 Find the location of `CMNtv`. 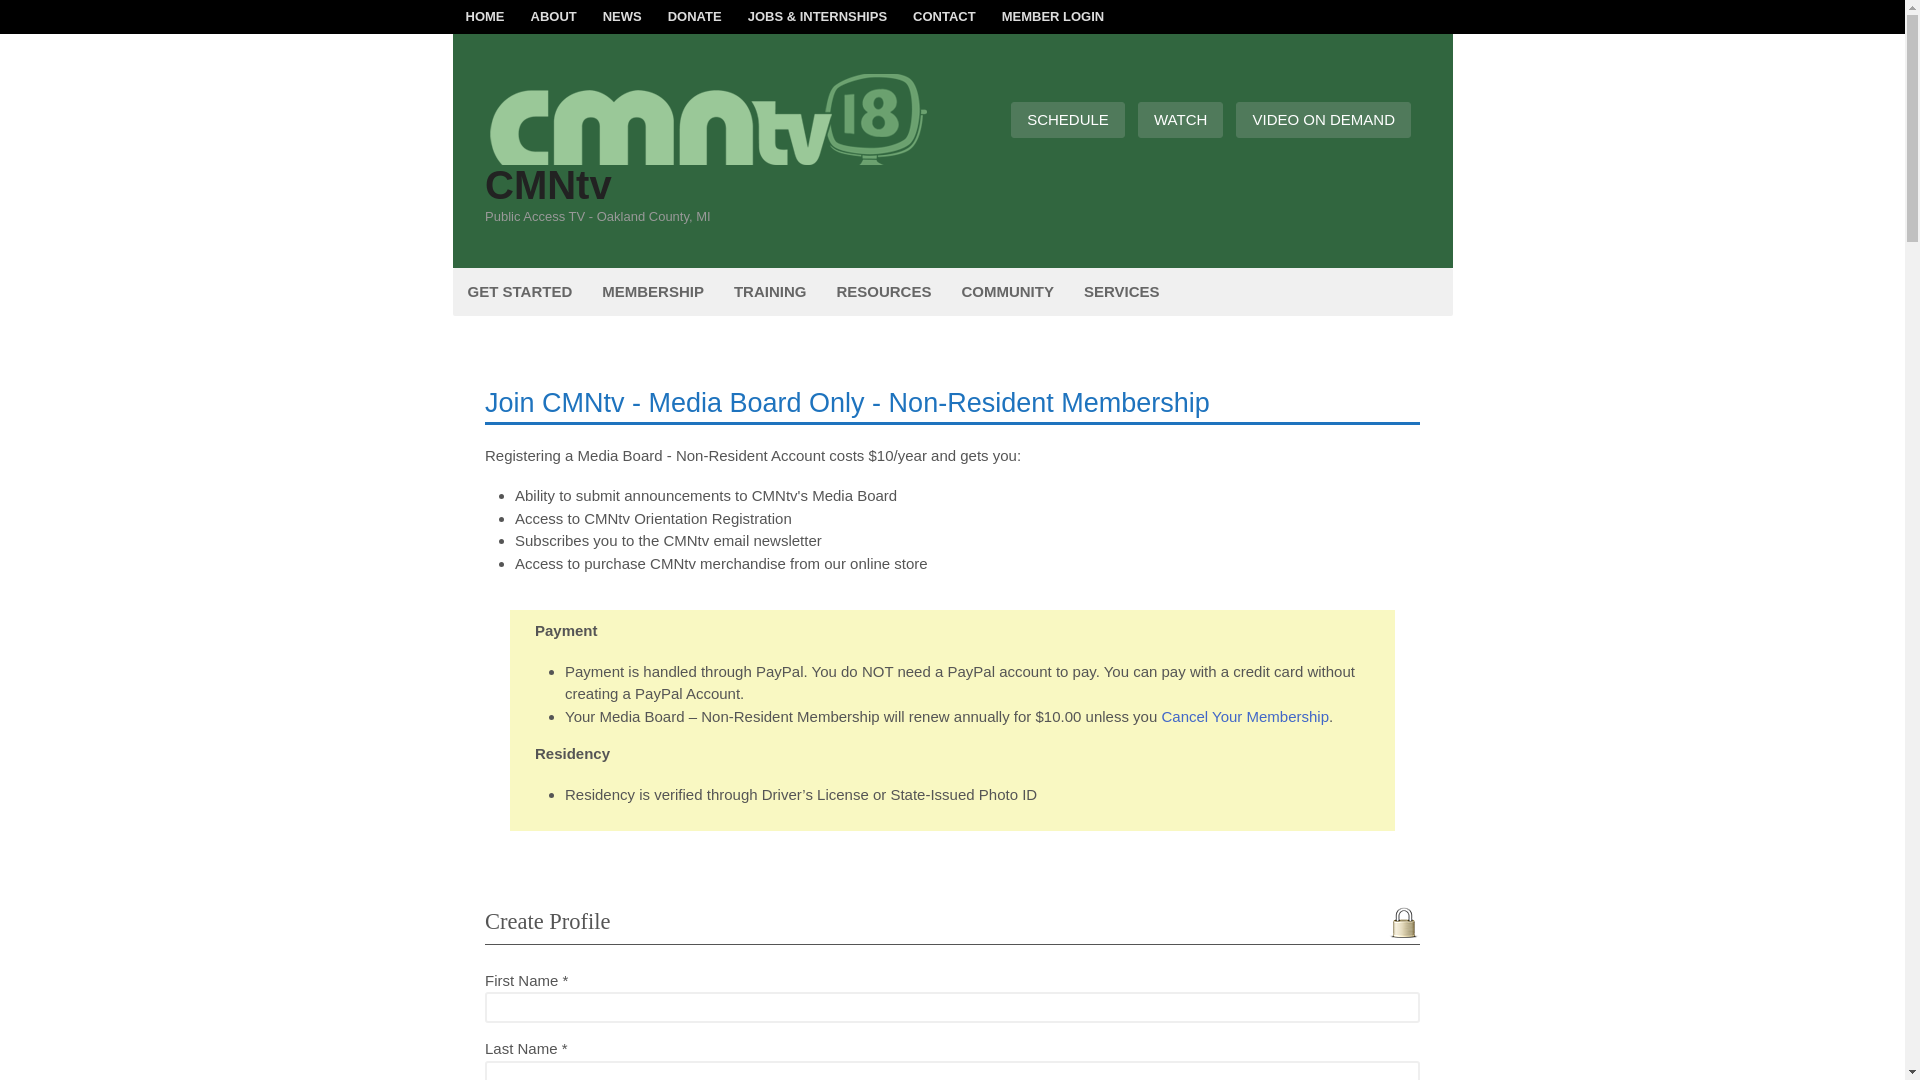

CMNtv is located at coordinates (548, 185).